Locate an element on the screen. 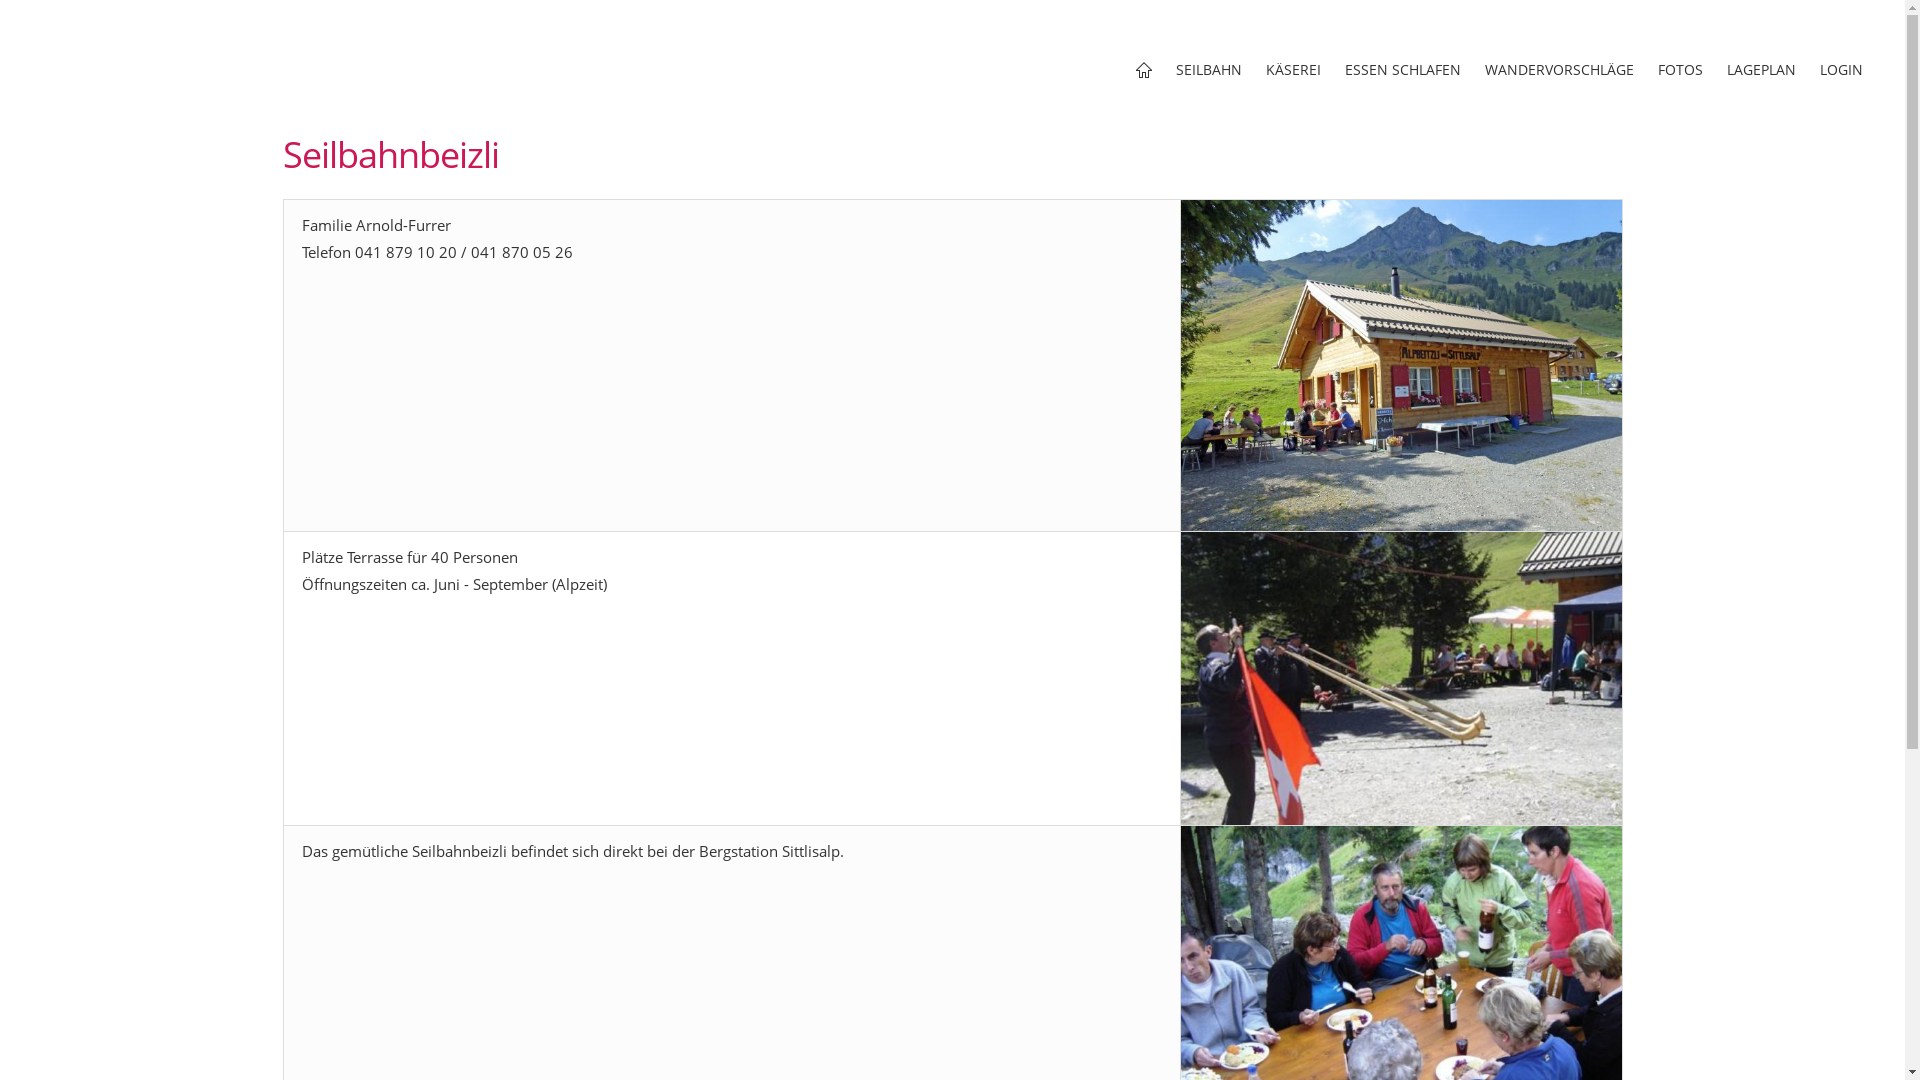 The height and width of the screenshot is (1080, 1920). LOGIN is located at coordinates (1842, 70).